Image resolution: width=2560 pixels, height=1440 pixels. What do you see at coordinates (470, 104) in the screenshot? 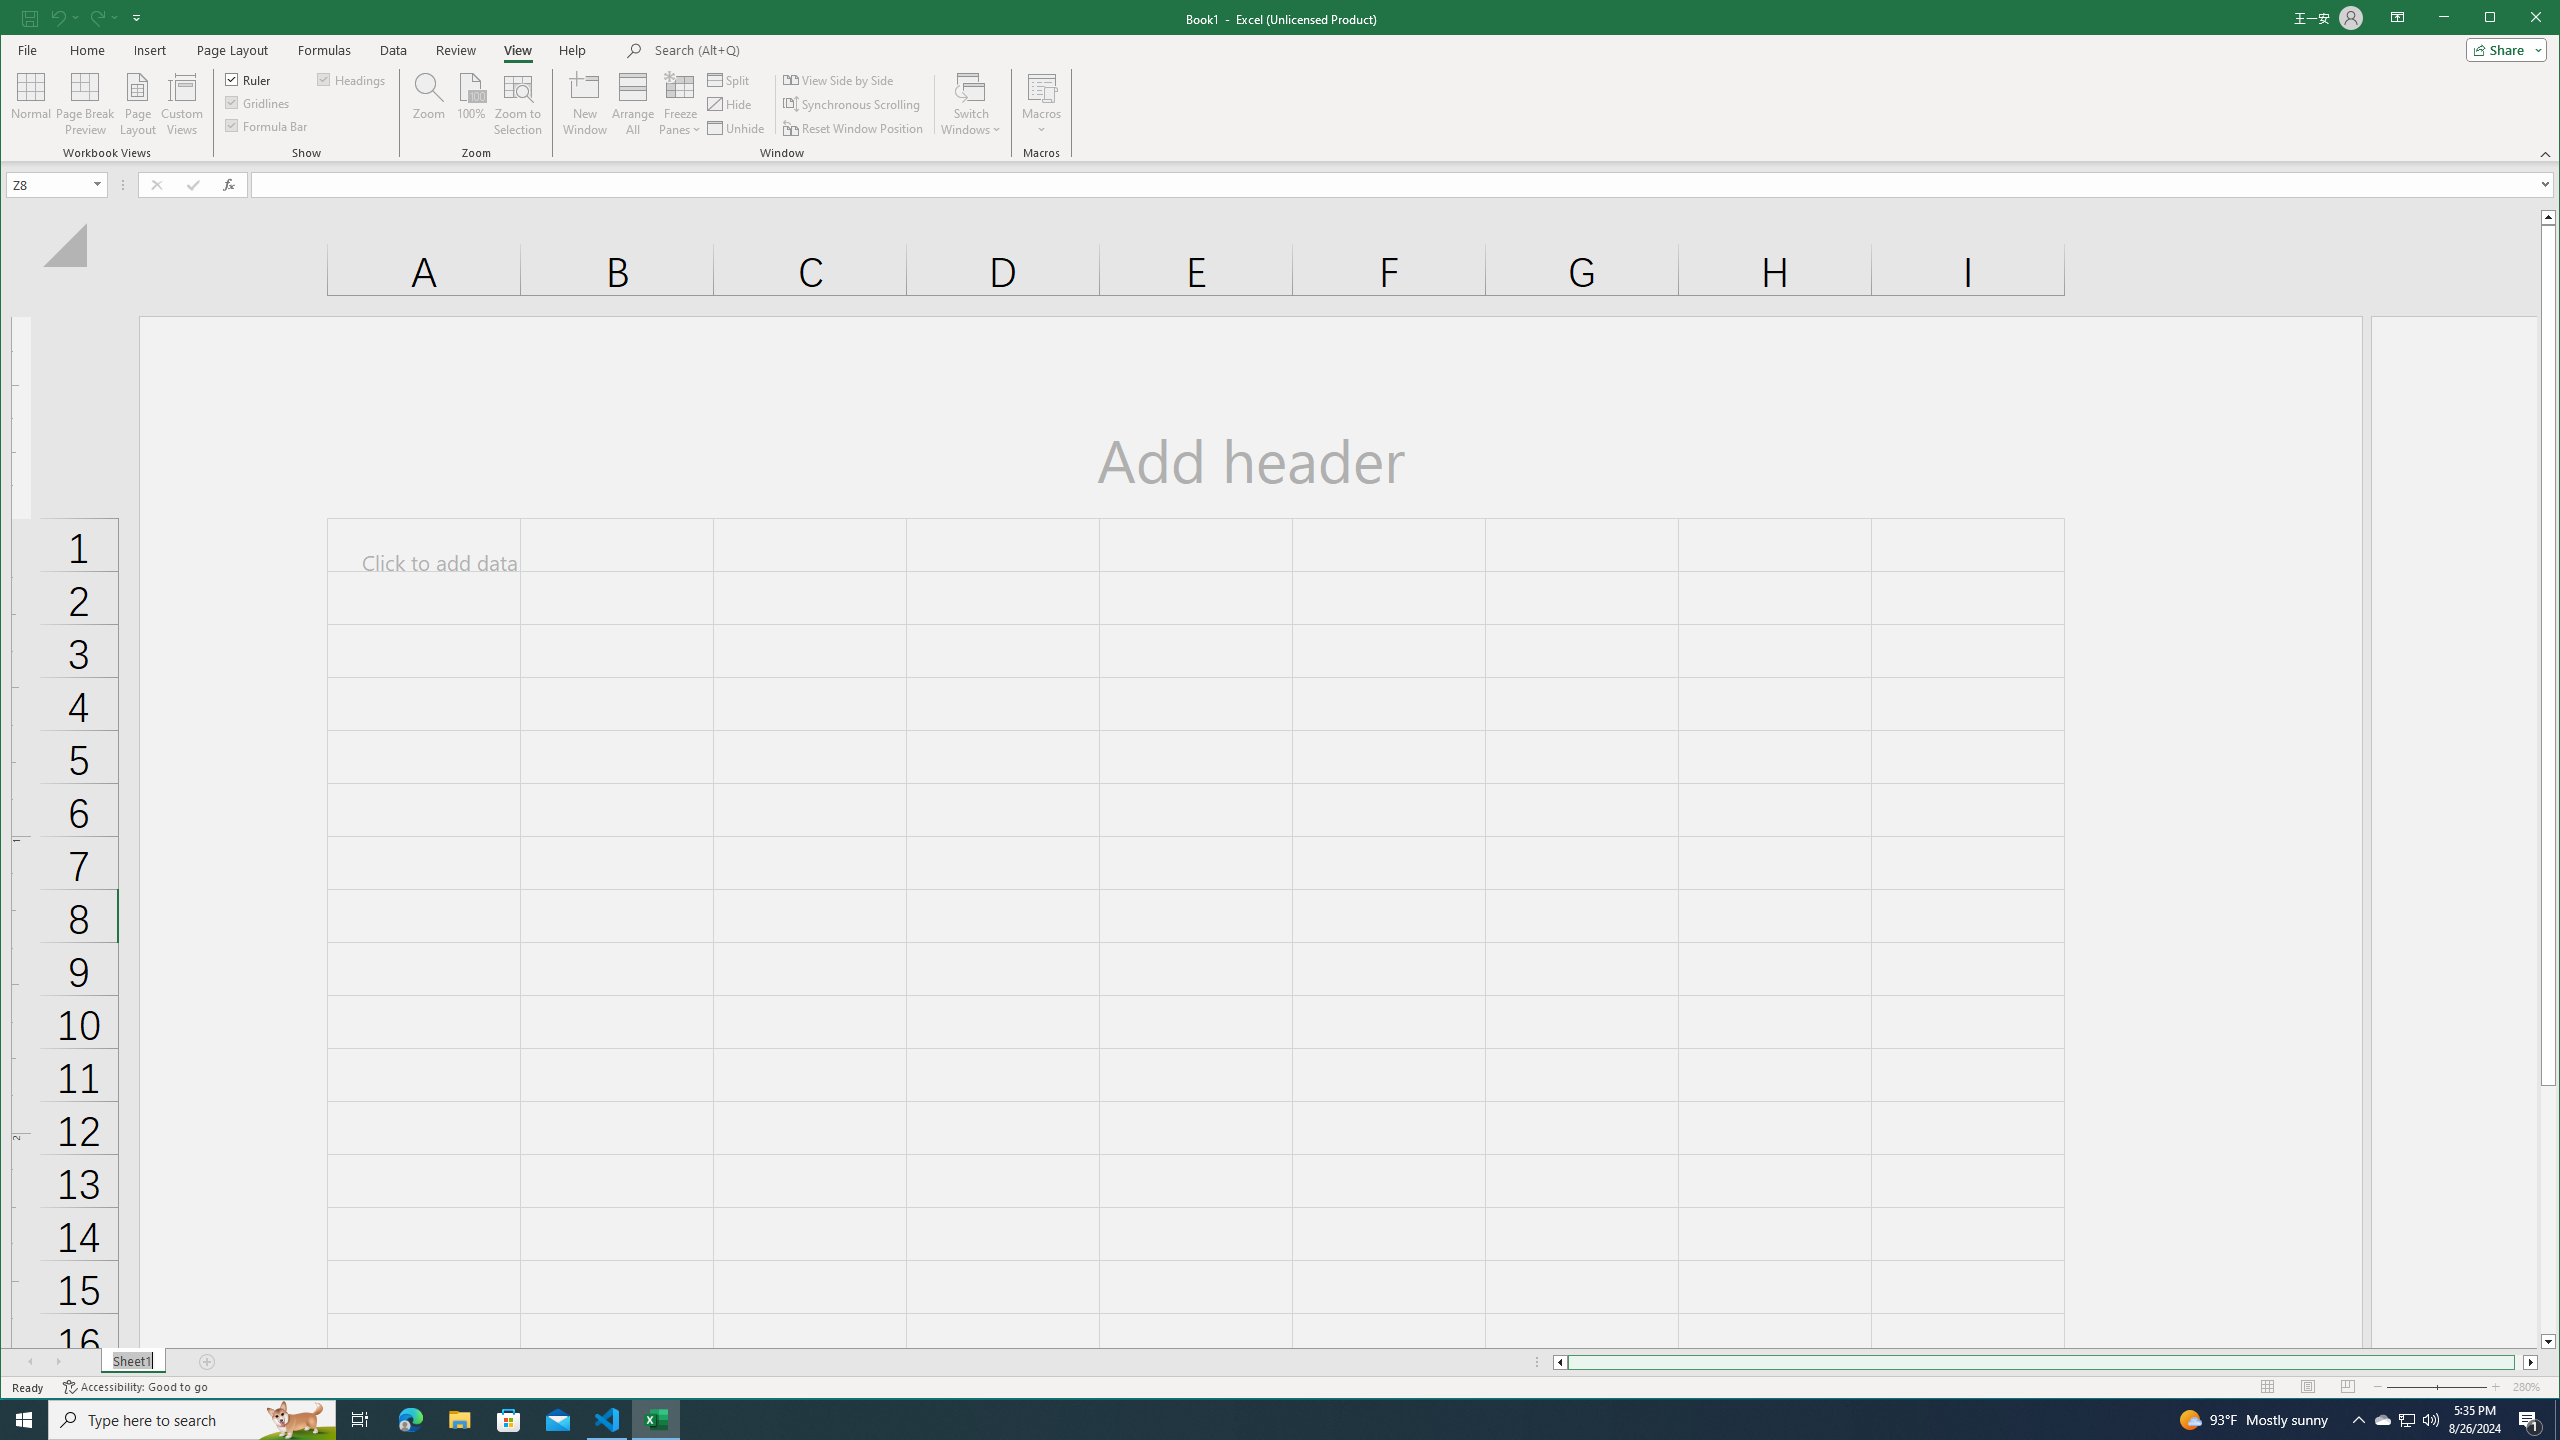
I see `100%` at bounding box center [470, 104].